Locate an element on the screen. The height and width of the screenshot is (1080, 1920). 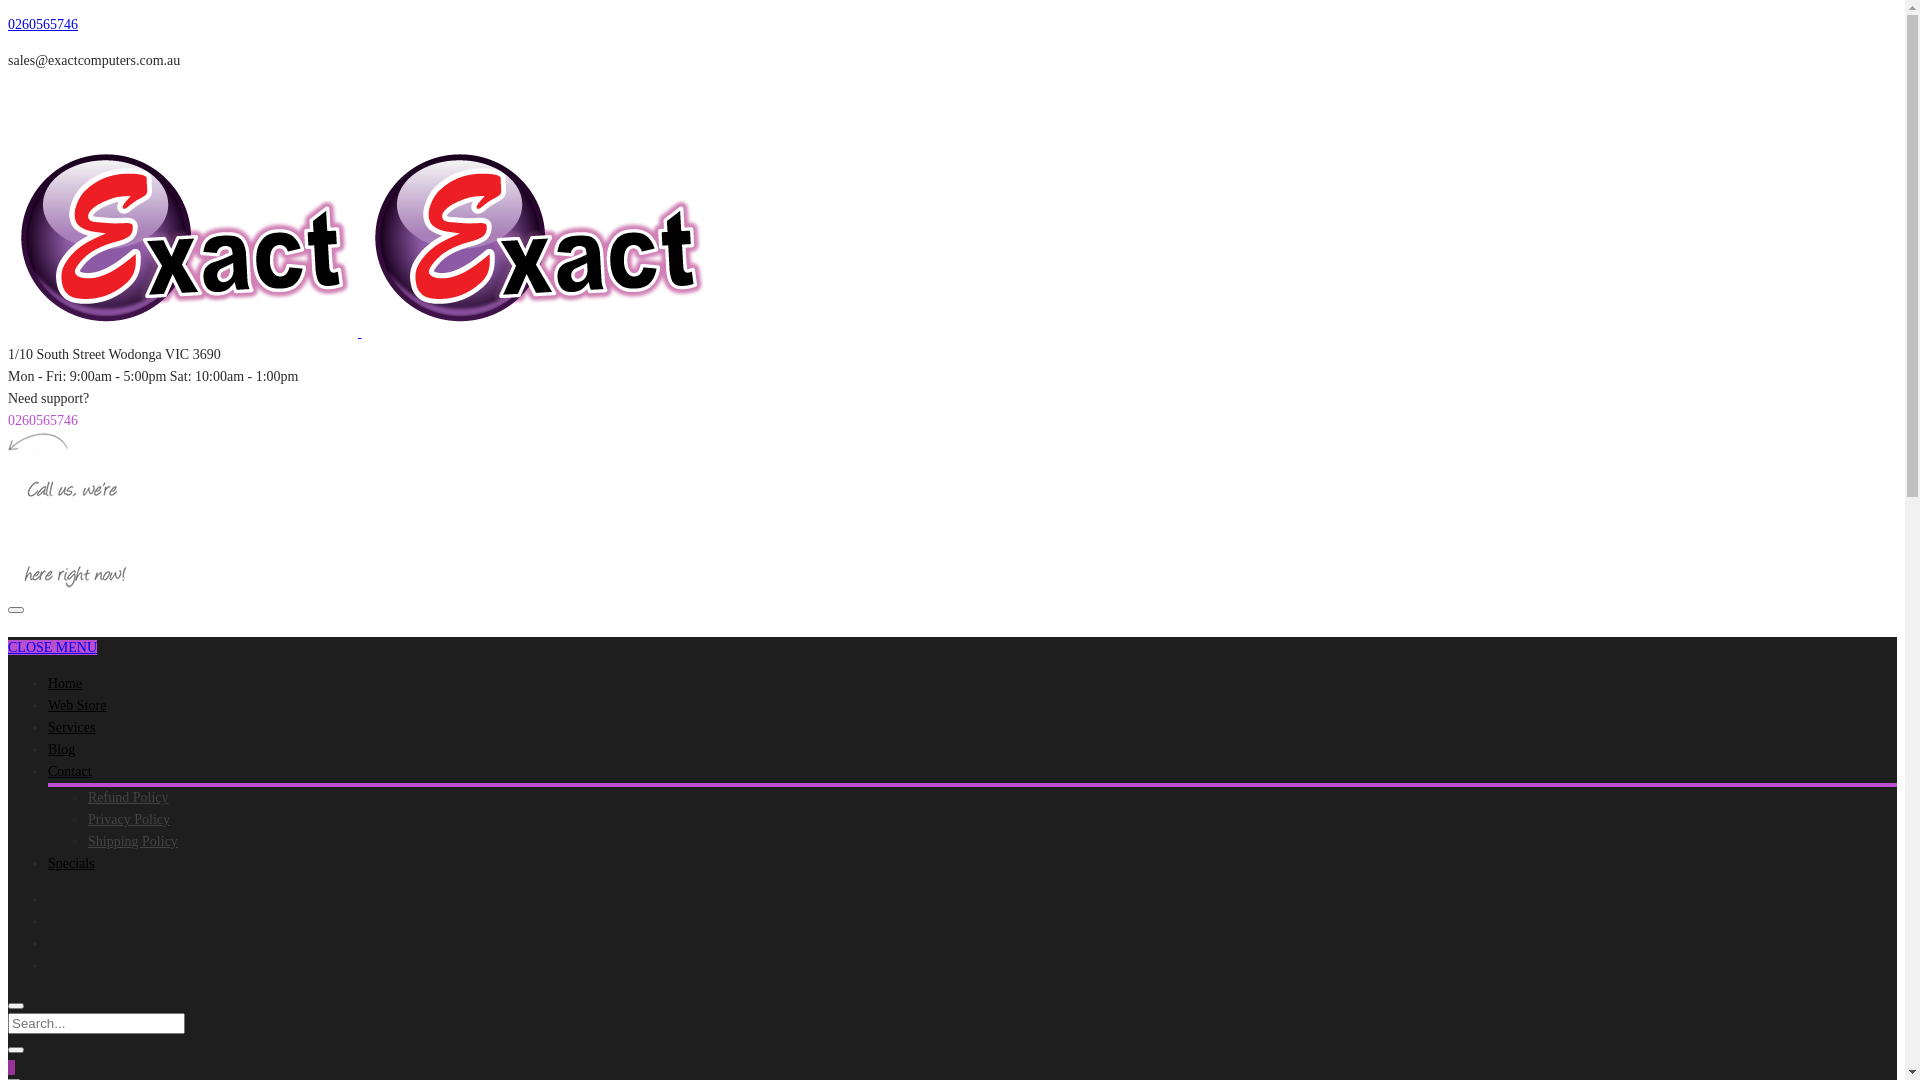
Home is located at coordinates (65, 684).